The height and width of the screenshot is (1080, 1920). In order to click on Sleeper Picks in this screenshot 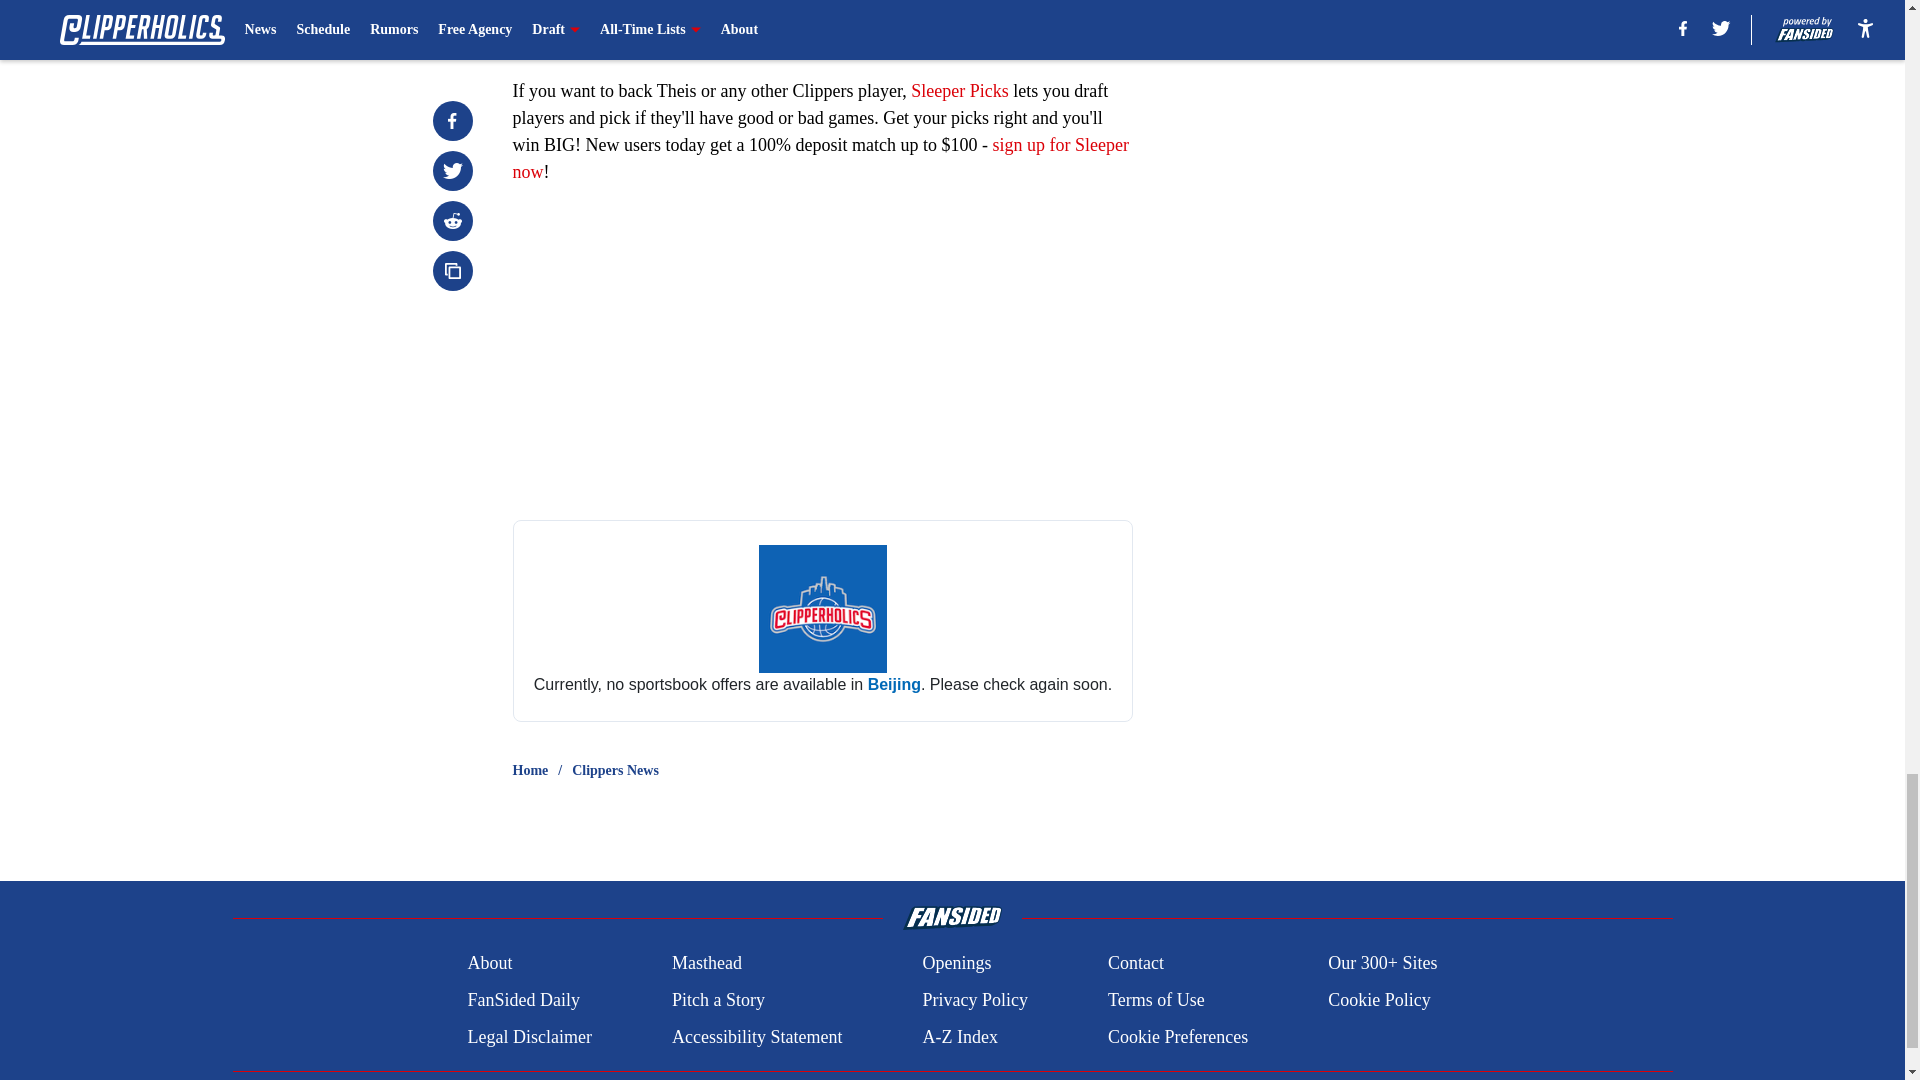, I will do `click(959, 91)`.